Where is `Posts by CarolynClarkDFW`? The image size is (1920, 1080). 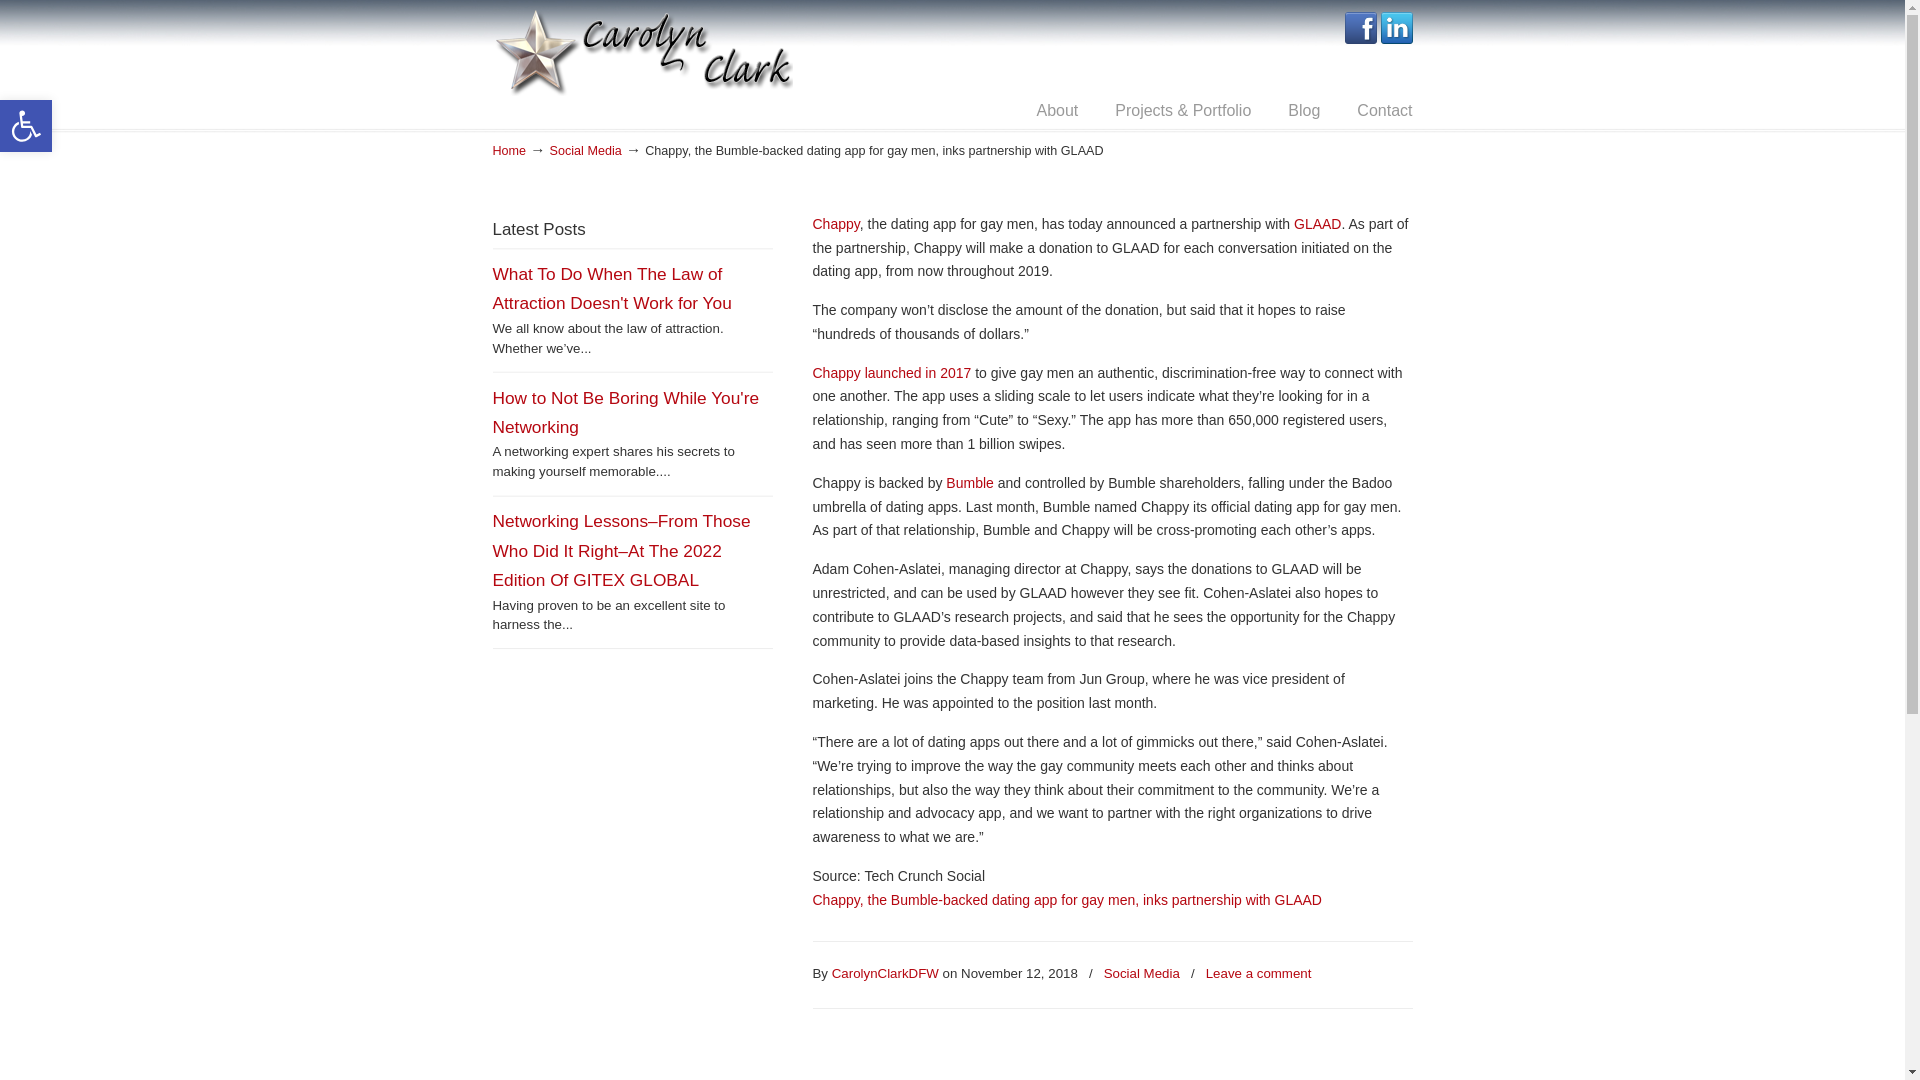
Posts by CarolynClarkDFW is located at coordinates (884, 974).